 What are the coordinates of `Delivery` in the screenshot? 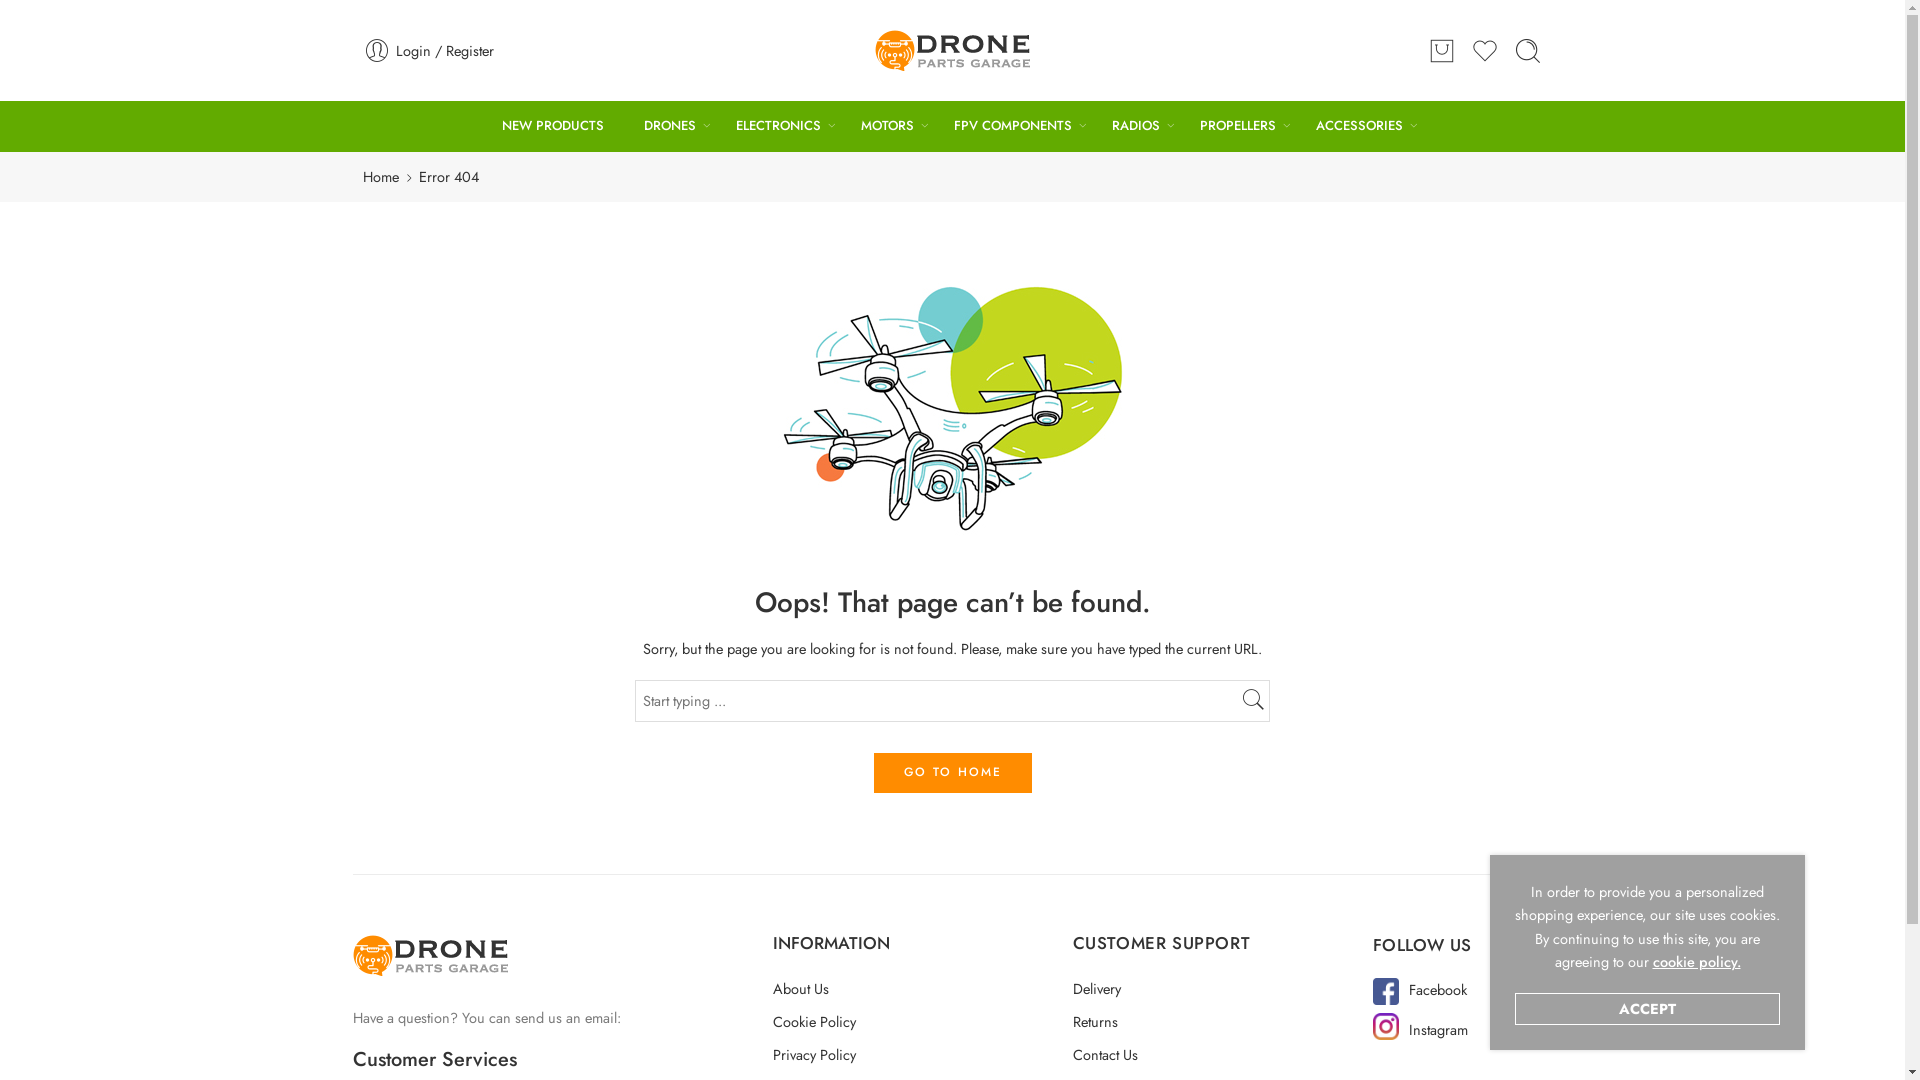 It's located at (1222, 988).